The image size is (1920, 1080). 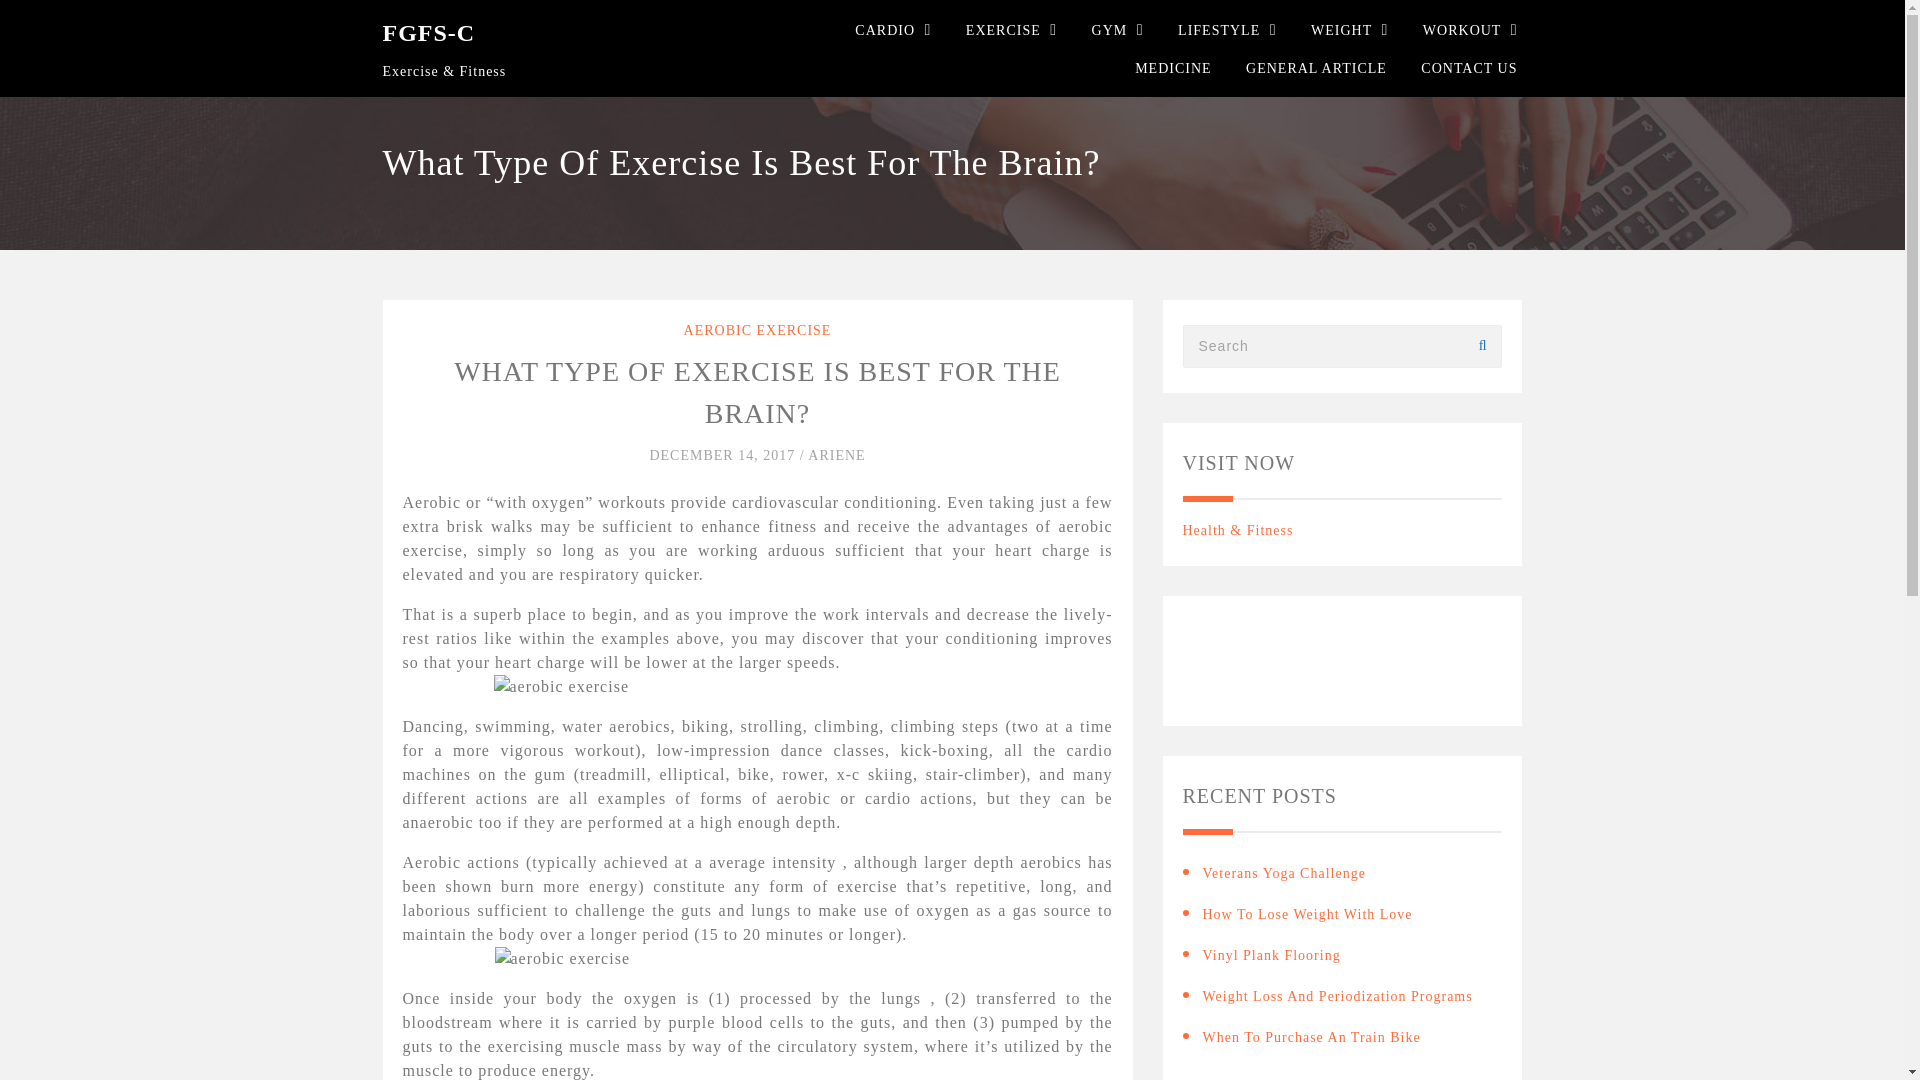 What do you see at coordinates (757, 330) in the screenshot?
I see `AEROBIC EXERCISE` at bounding box center [757, 330].